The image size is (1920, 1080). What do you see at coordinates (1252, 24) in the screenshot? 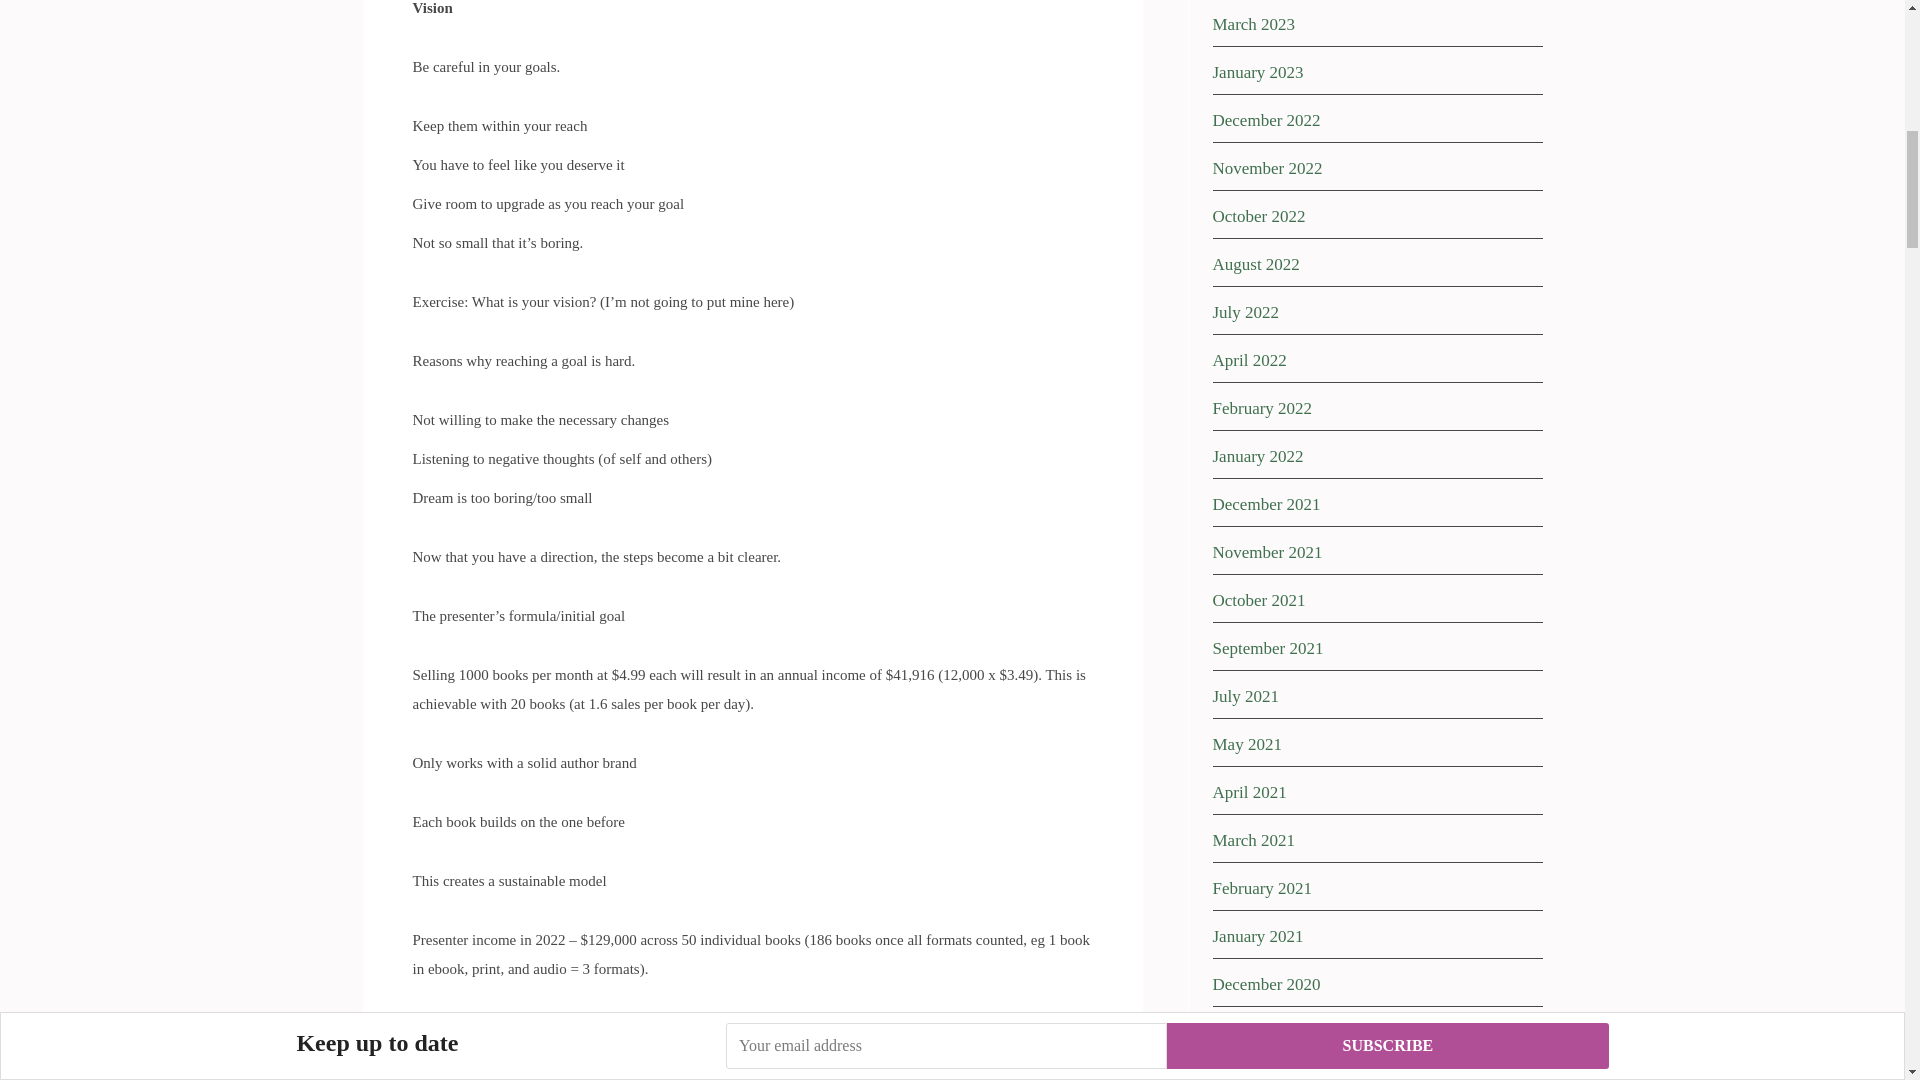
I see `March 2023` at bounding box center [1252, 24].